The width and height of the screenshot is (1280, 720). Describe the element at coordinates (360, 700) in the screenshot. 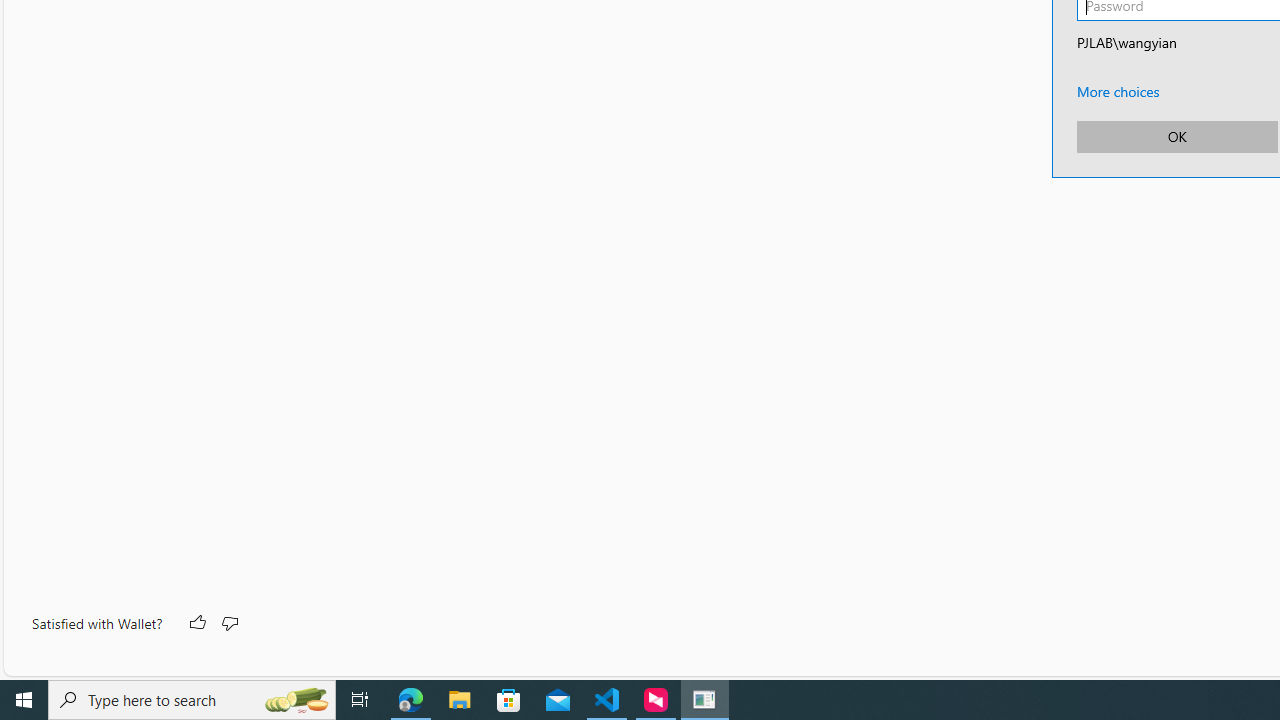

I see `Task View` at that location.